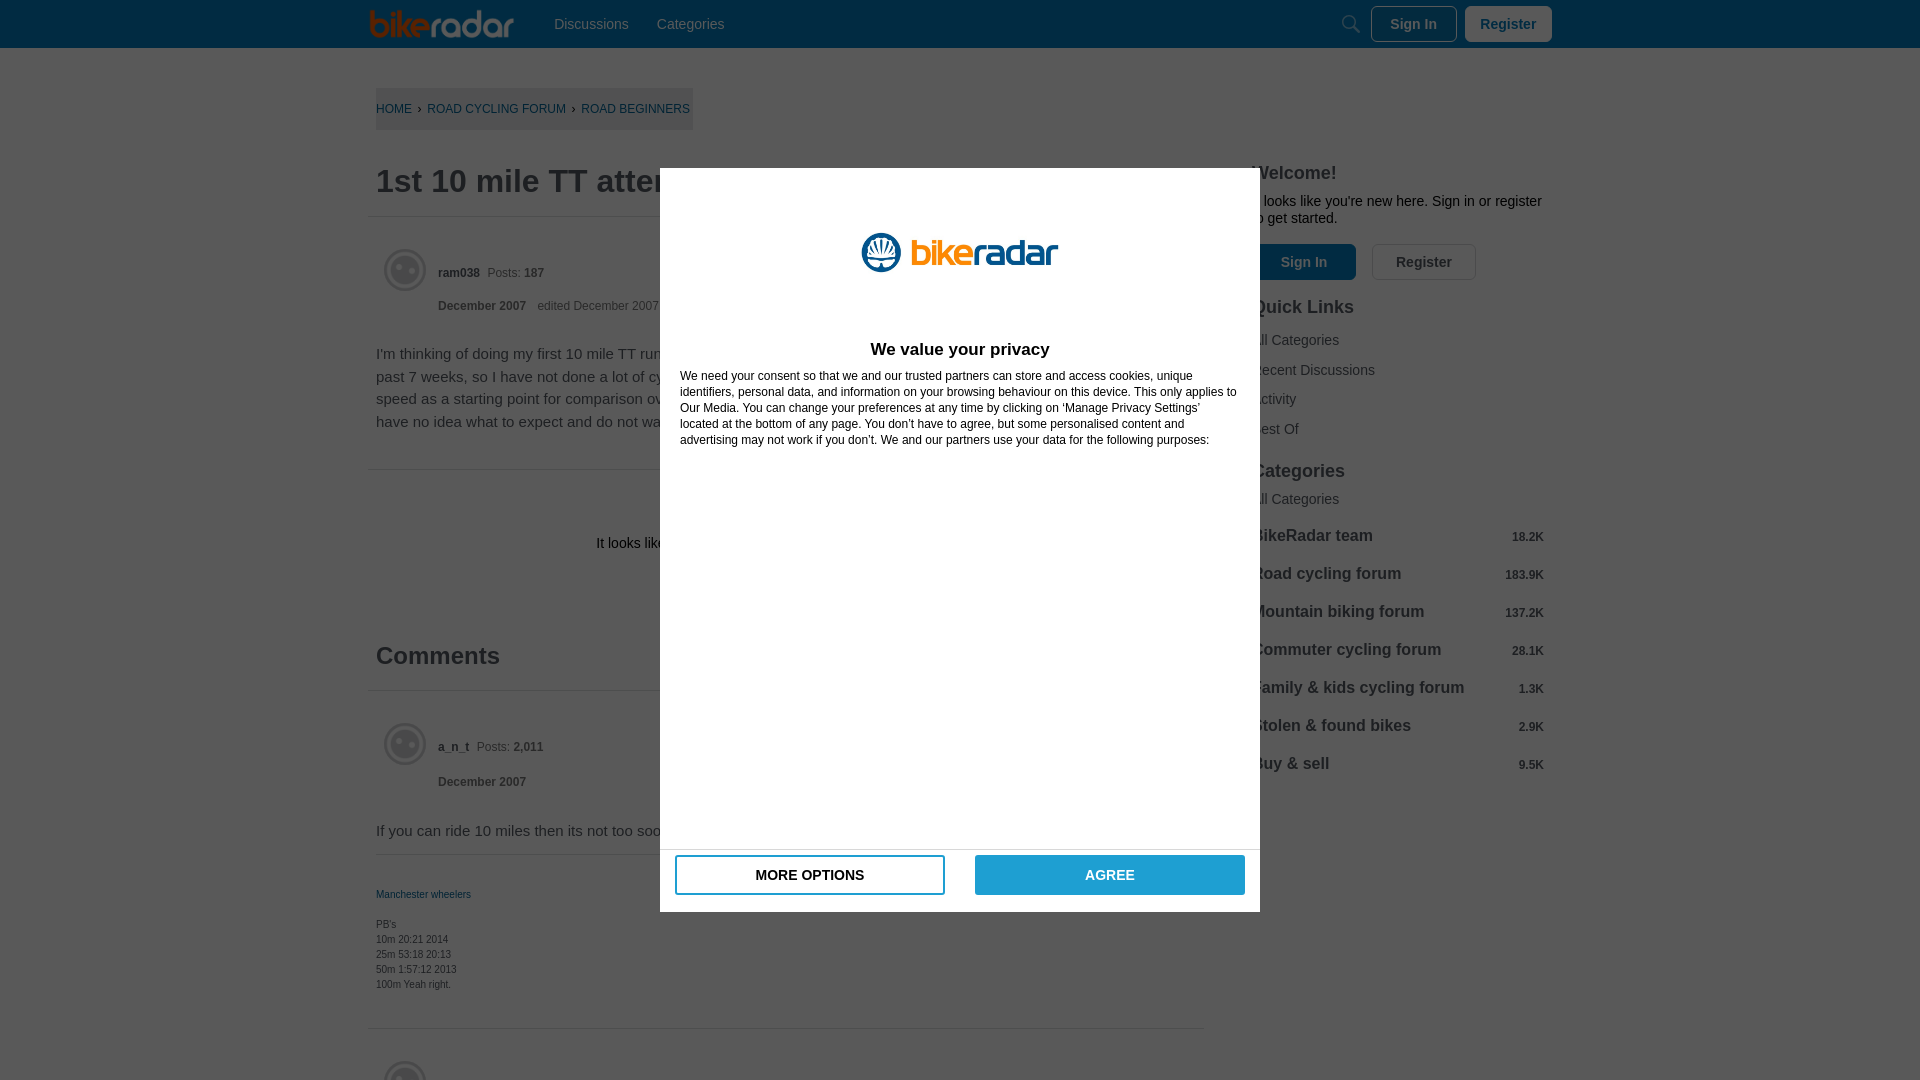 The width and height of the screenshot is (1920, 1080). I want to click on ROAD CYCLING FORUM, so click(496, 108).